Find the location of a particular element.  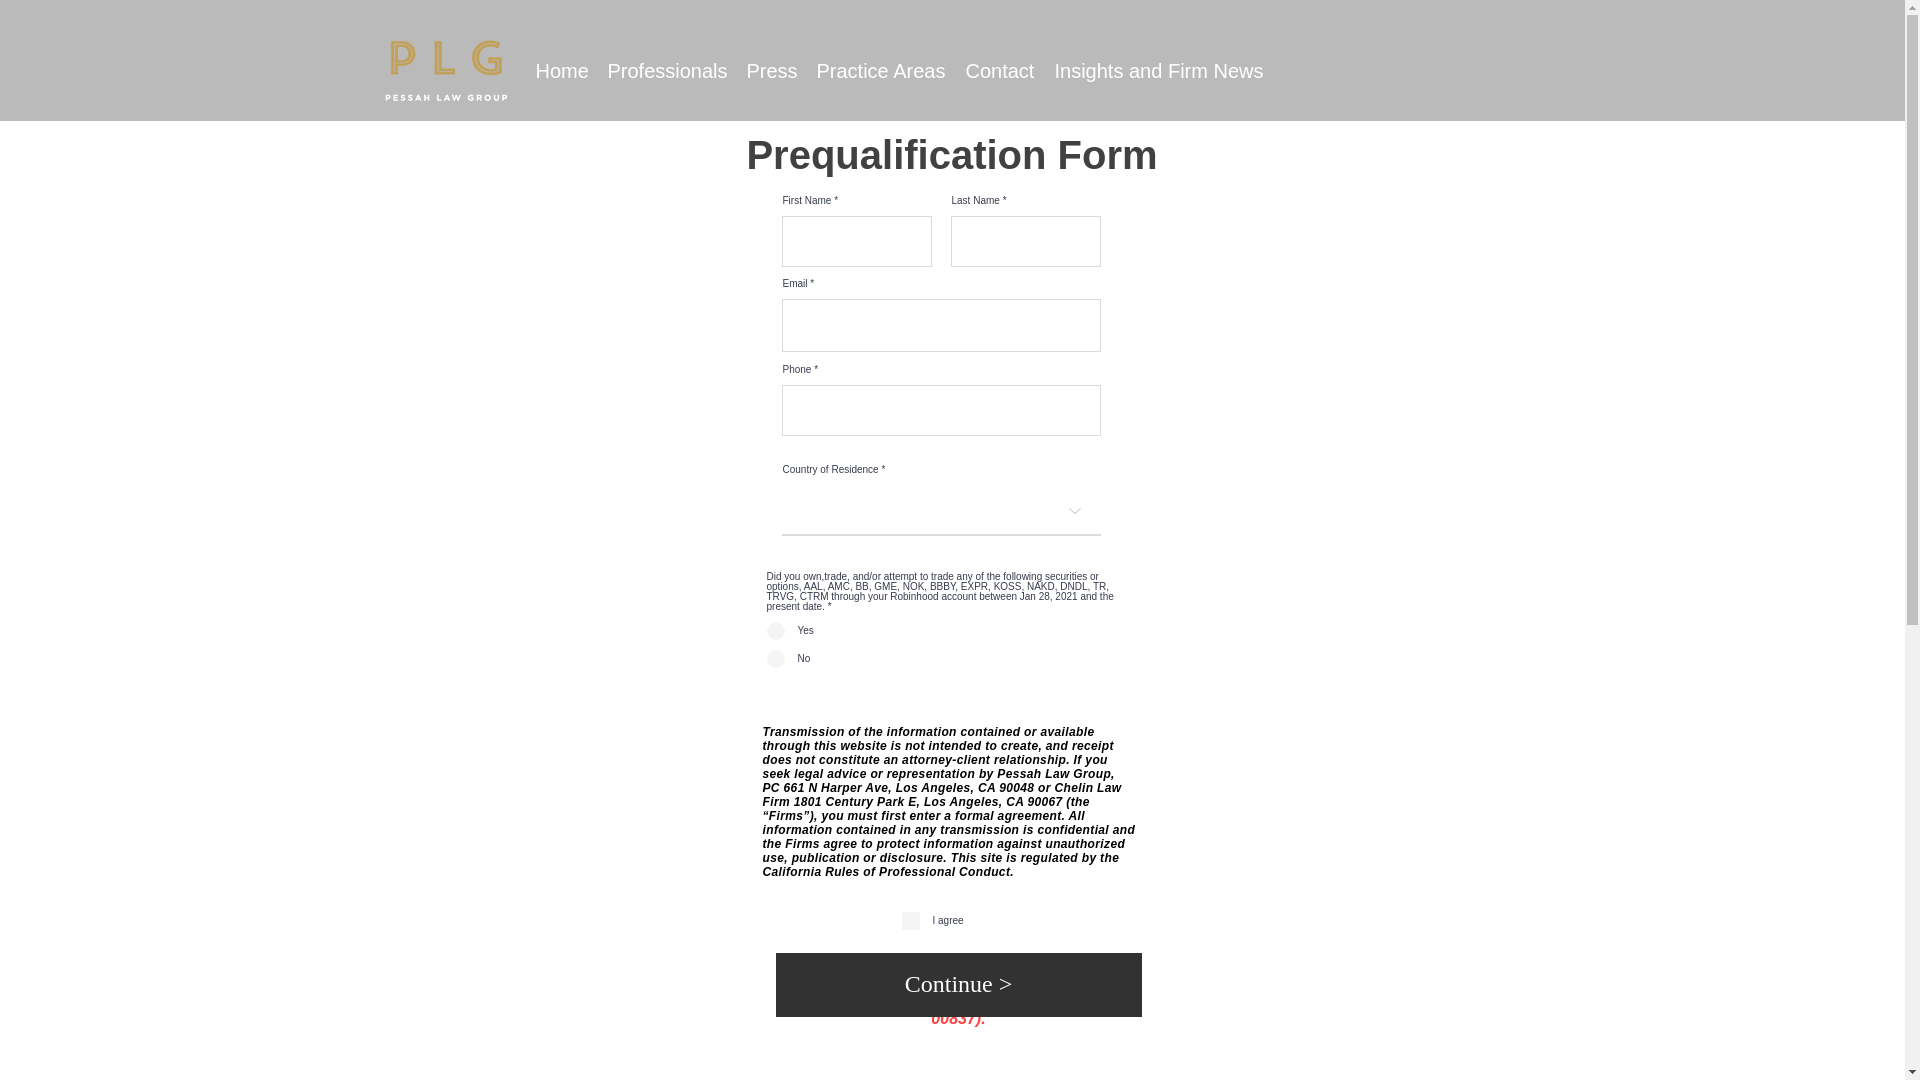

Press is located at coordinates (770, 70).